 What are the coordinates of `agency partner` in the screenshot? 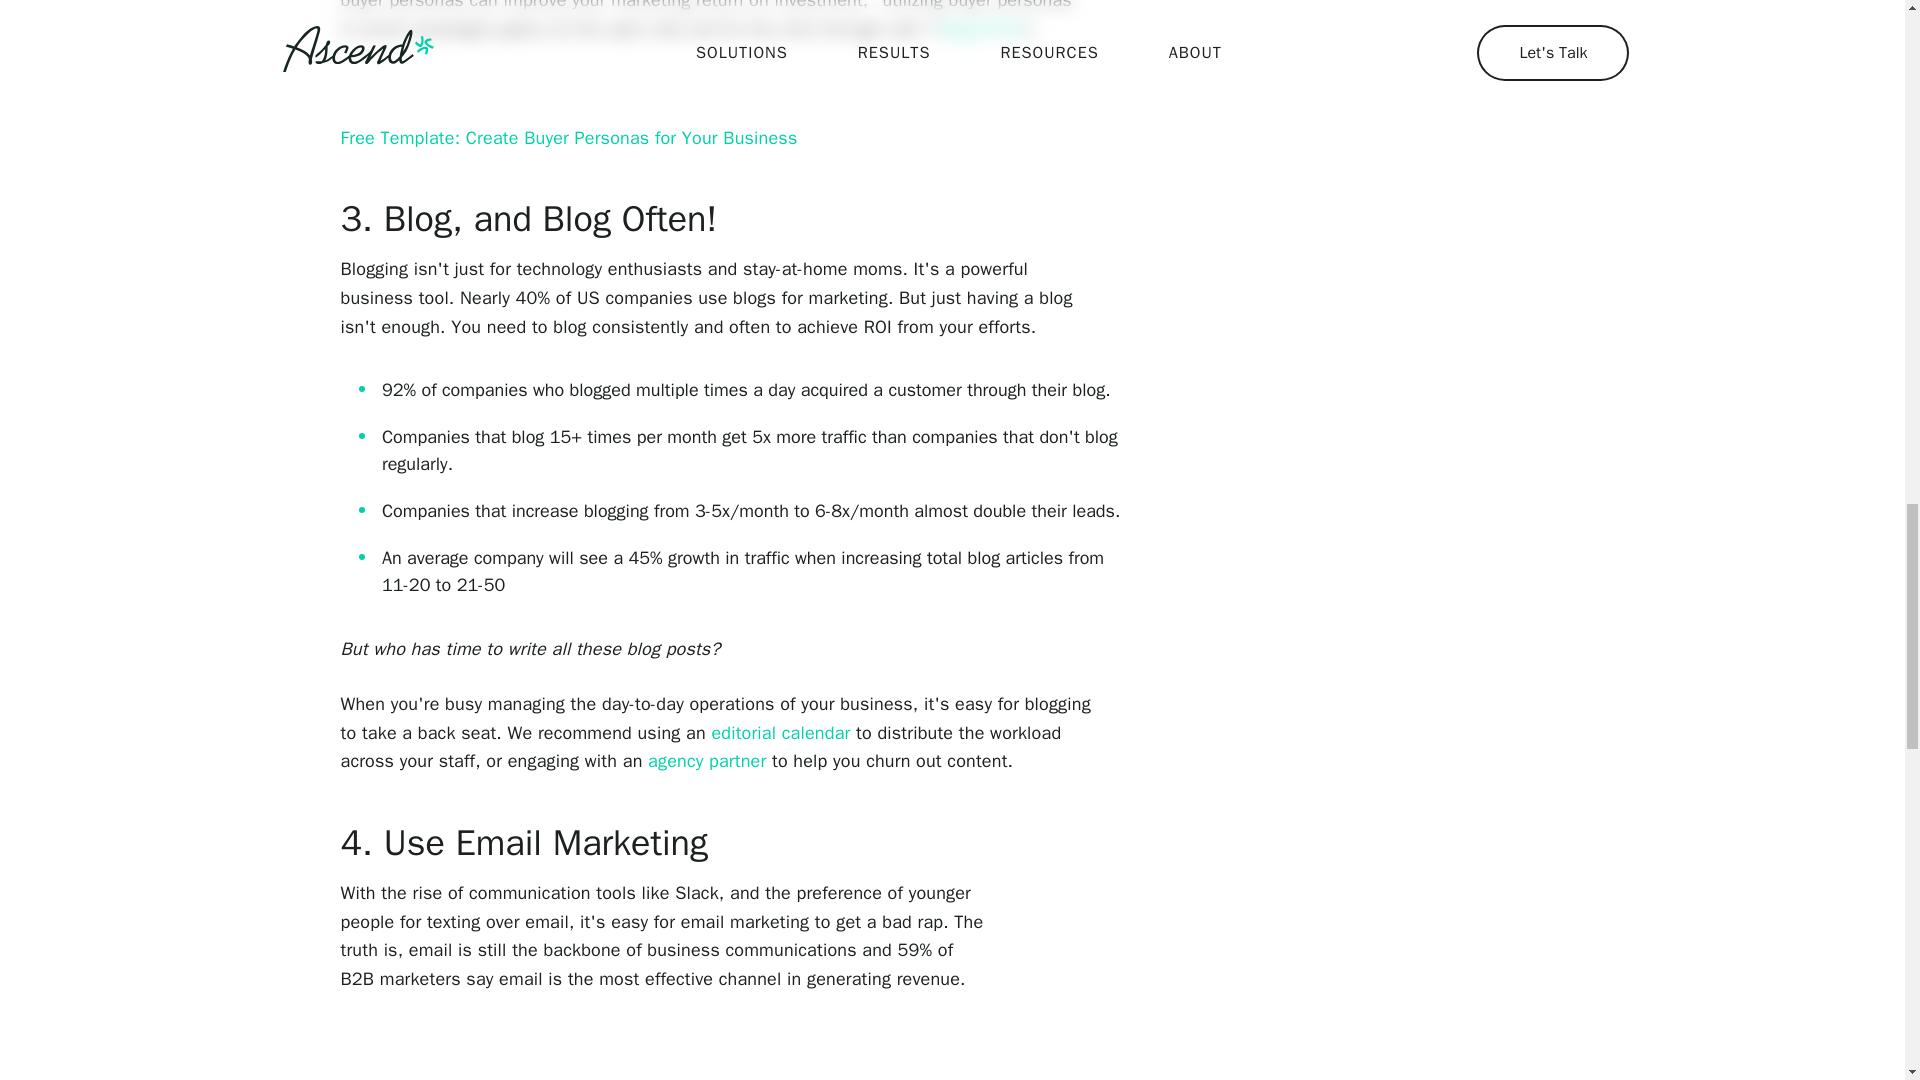 It's located at (707, 760).